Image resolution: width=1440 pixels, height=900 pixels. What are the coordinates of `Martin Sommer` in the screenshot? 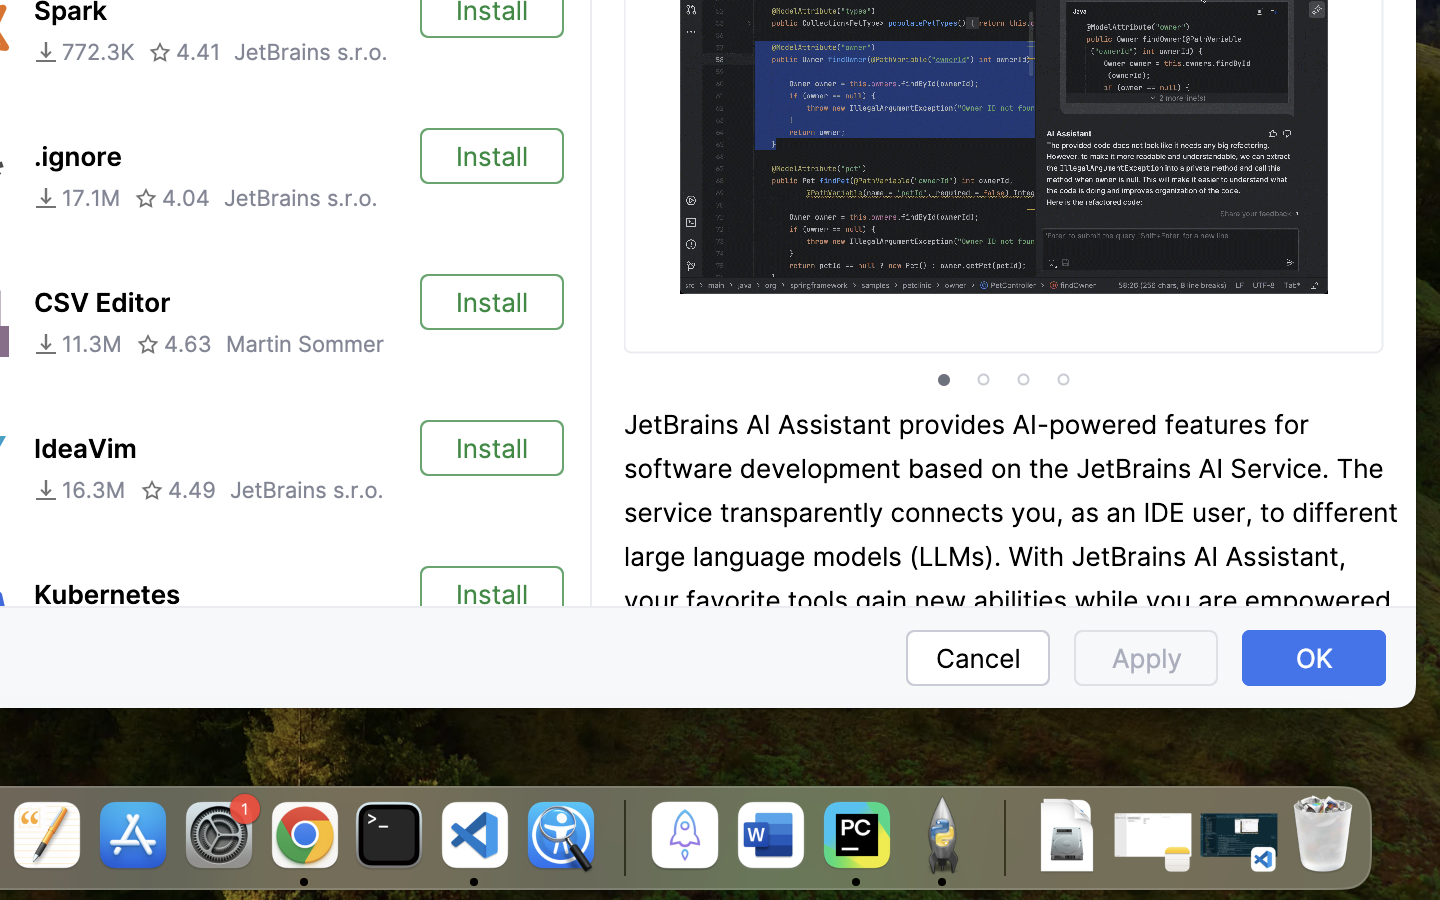 It's located at (305, 344).